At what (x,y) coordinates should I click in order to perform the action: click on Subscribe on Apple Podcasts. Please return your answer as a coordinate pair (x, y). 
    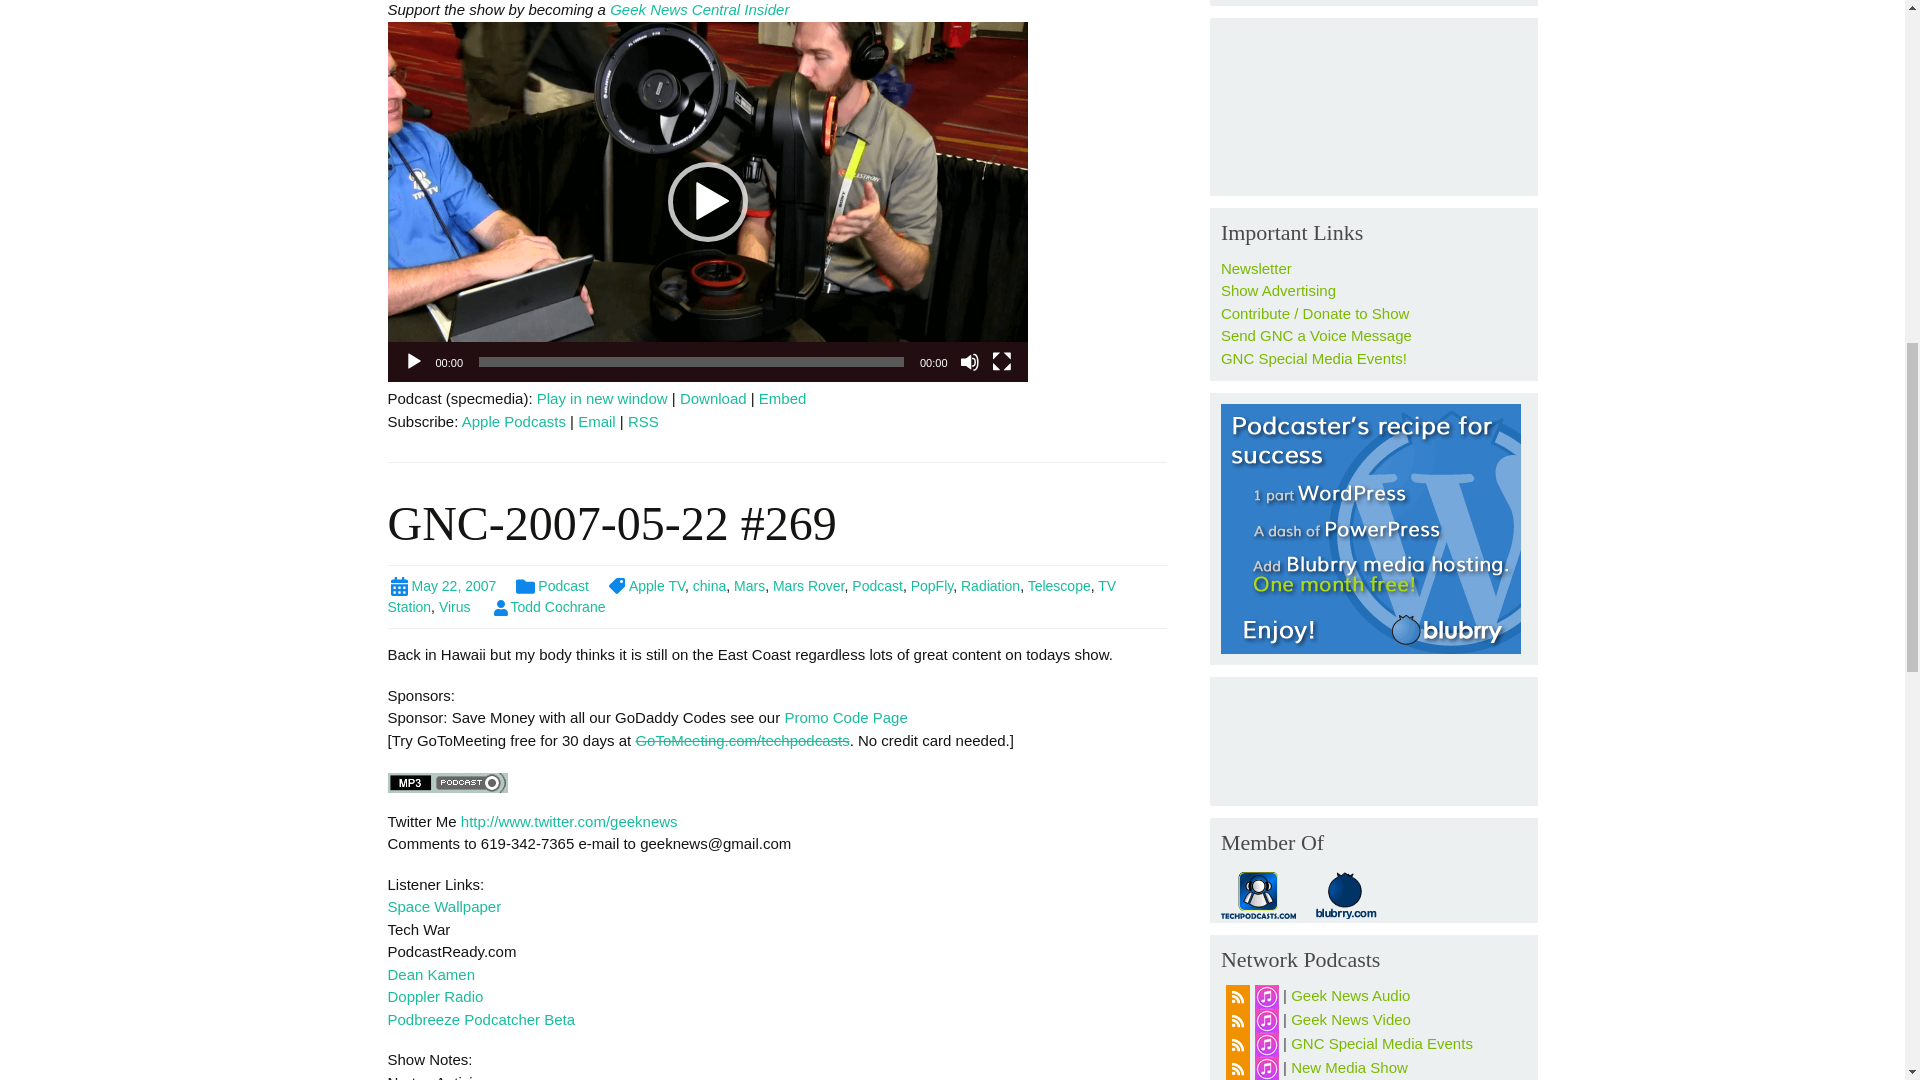
    Looking at the image, I should click on (514, 420).